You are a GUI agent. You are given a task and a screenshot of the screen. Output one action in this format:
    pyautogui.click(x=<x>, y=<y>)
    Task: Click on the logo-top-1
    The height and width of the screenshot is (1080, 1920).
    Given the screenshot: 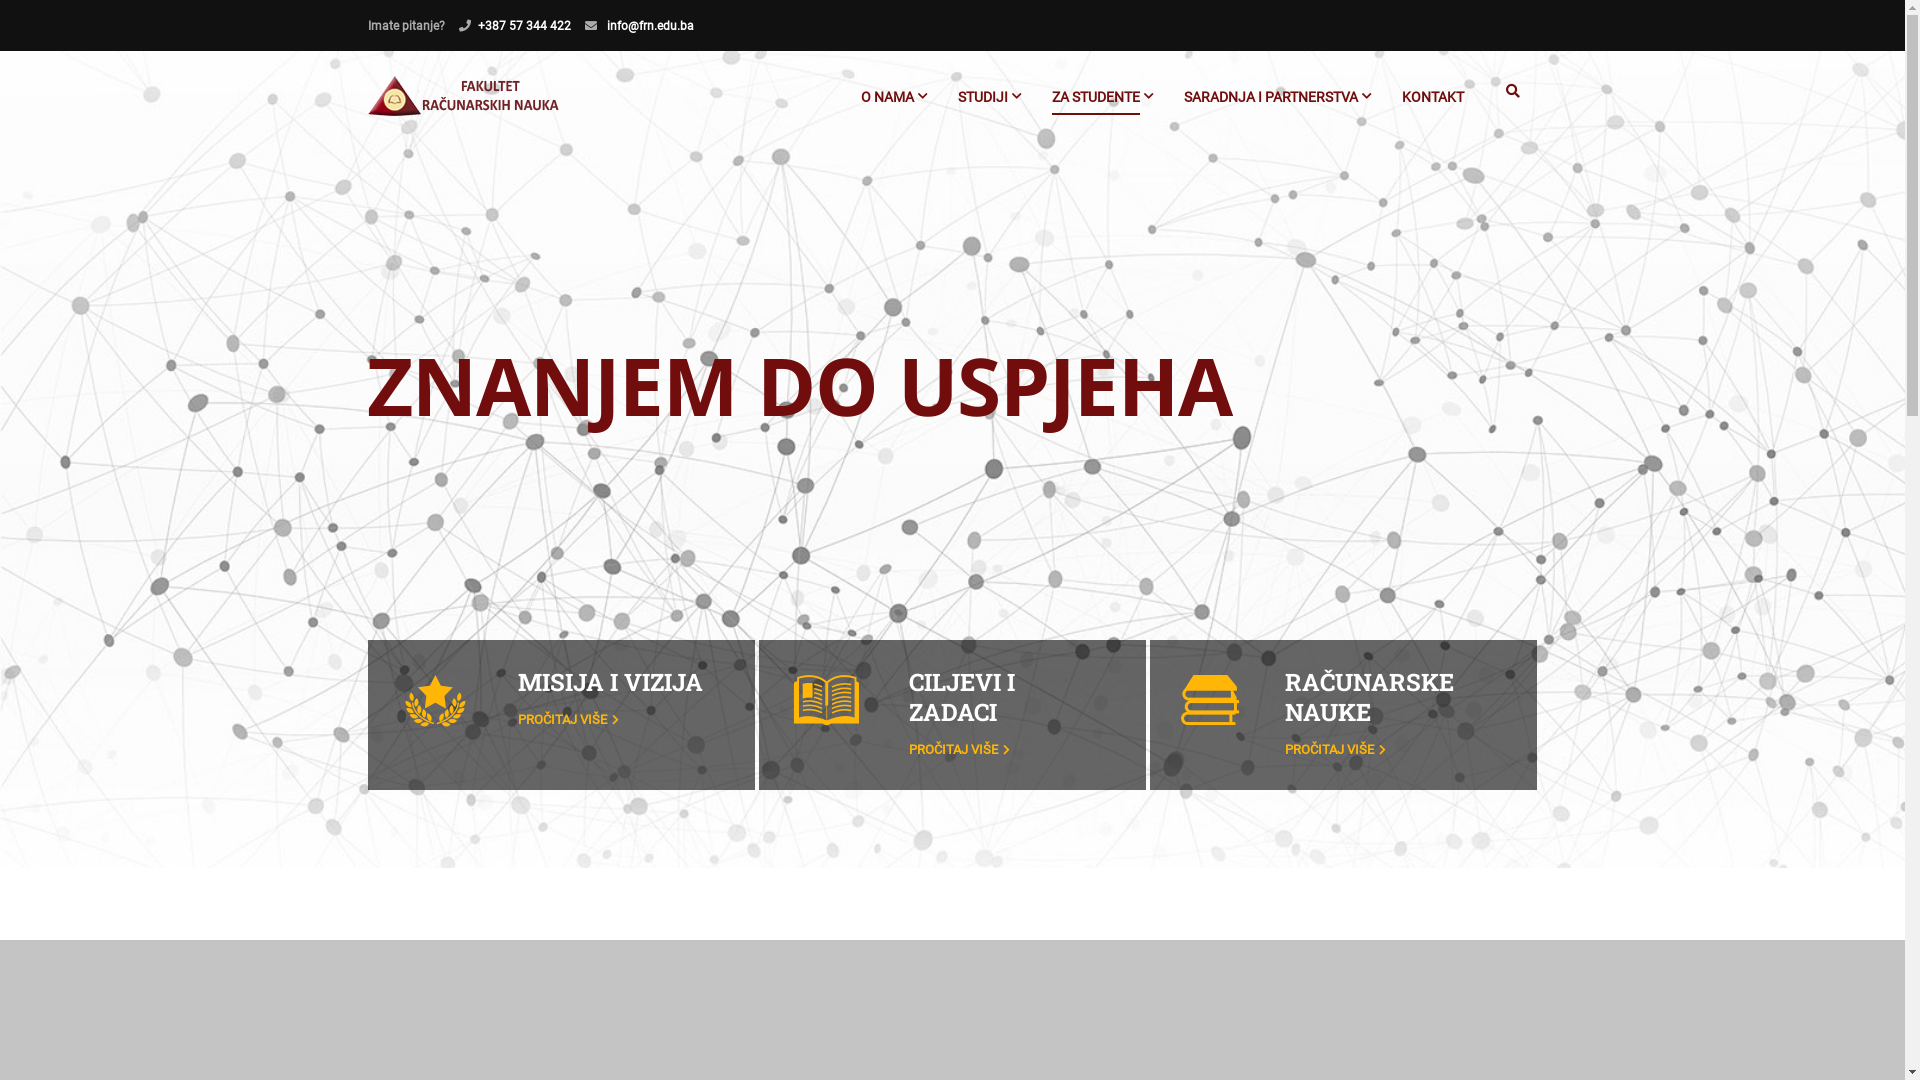 What is the action you would take?
    pyautogui.click(x=434, y=701)
    